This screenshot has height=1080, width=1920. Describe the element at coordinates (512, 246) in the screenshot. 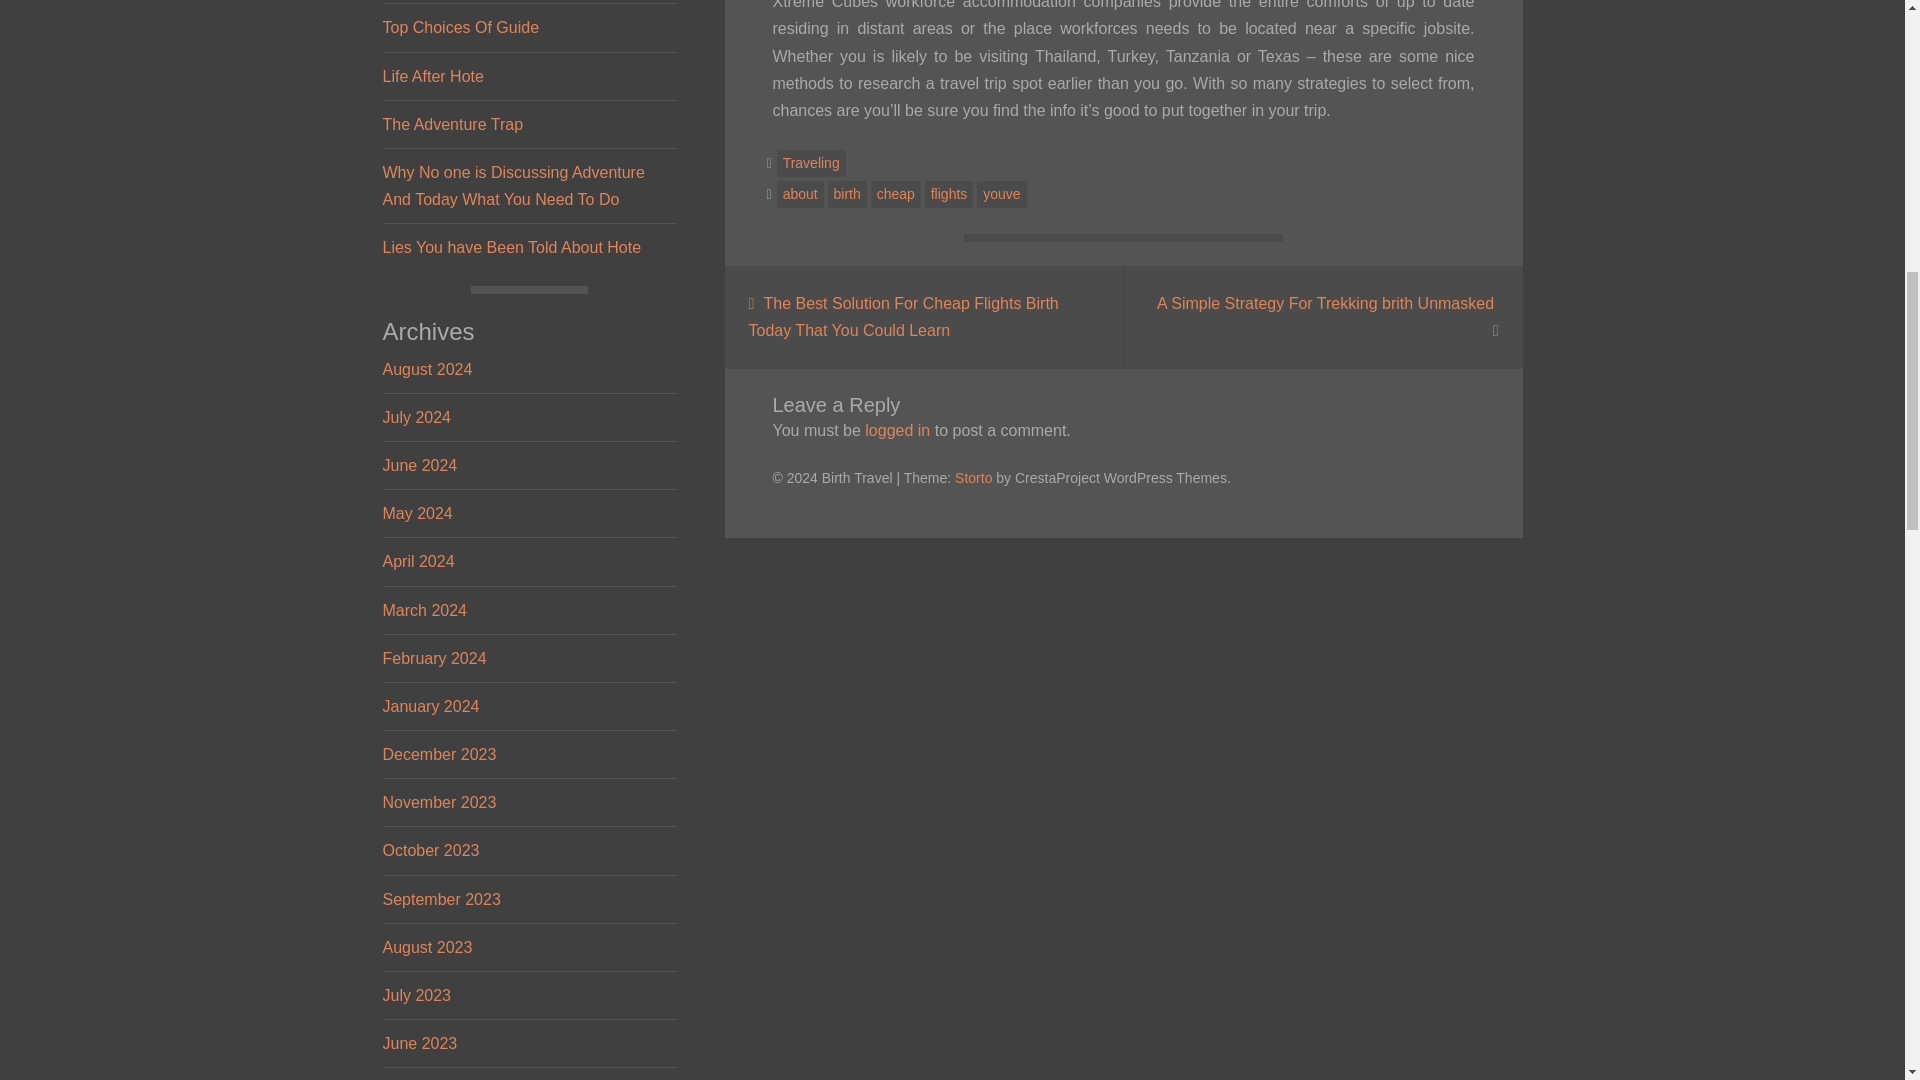

I see `Lies You have Been Told About Hote` at that location.